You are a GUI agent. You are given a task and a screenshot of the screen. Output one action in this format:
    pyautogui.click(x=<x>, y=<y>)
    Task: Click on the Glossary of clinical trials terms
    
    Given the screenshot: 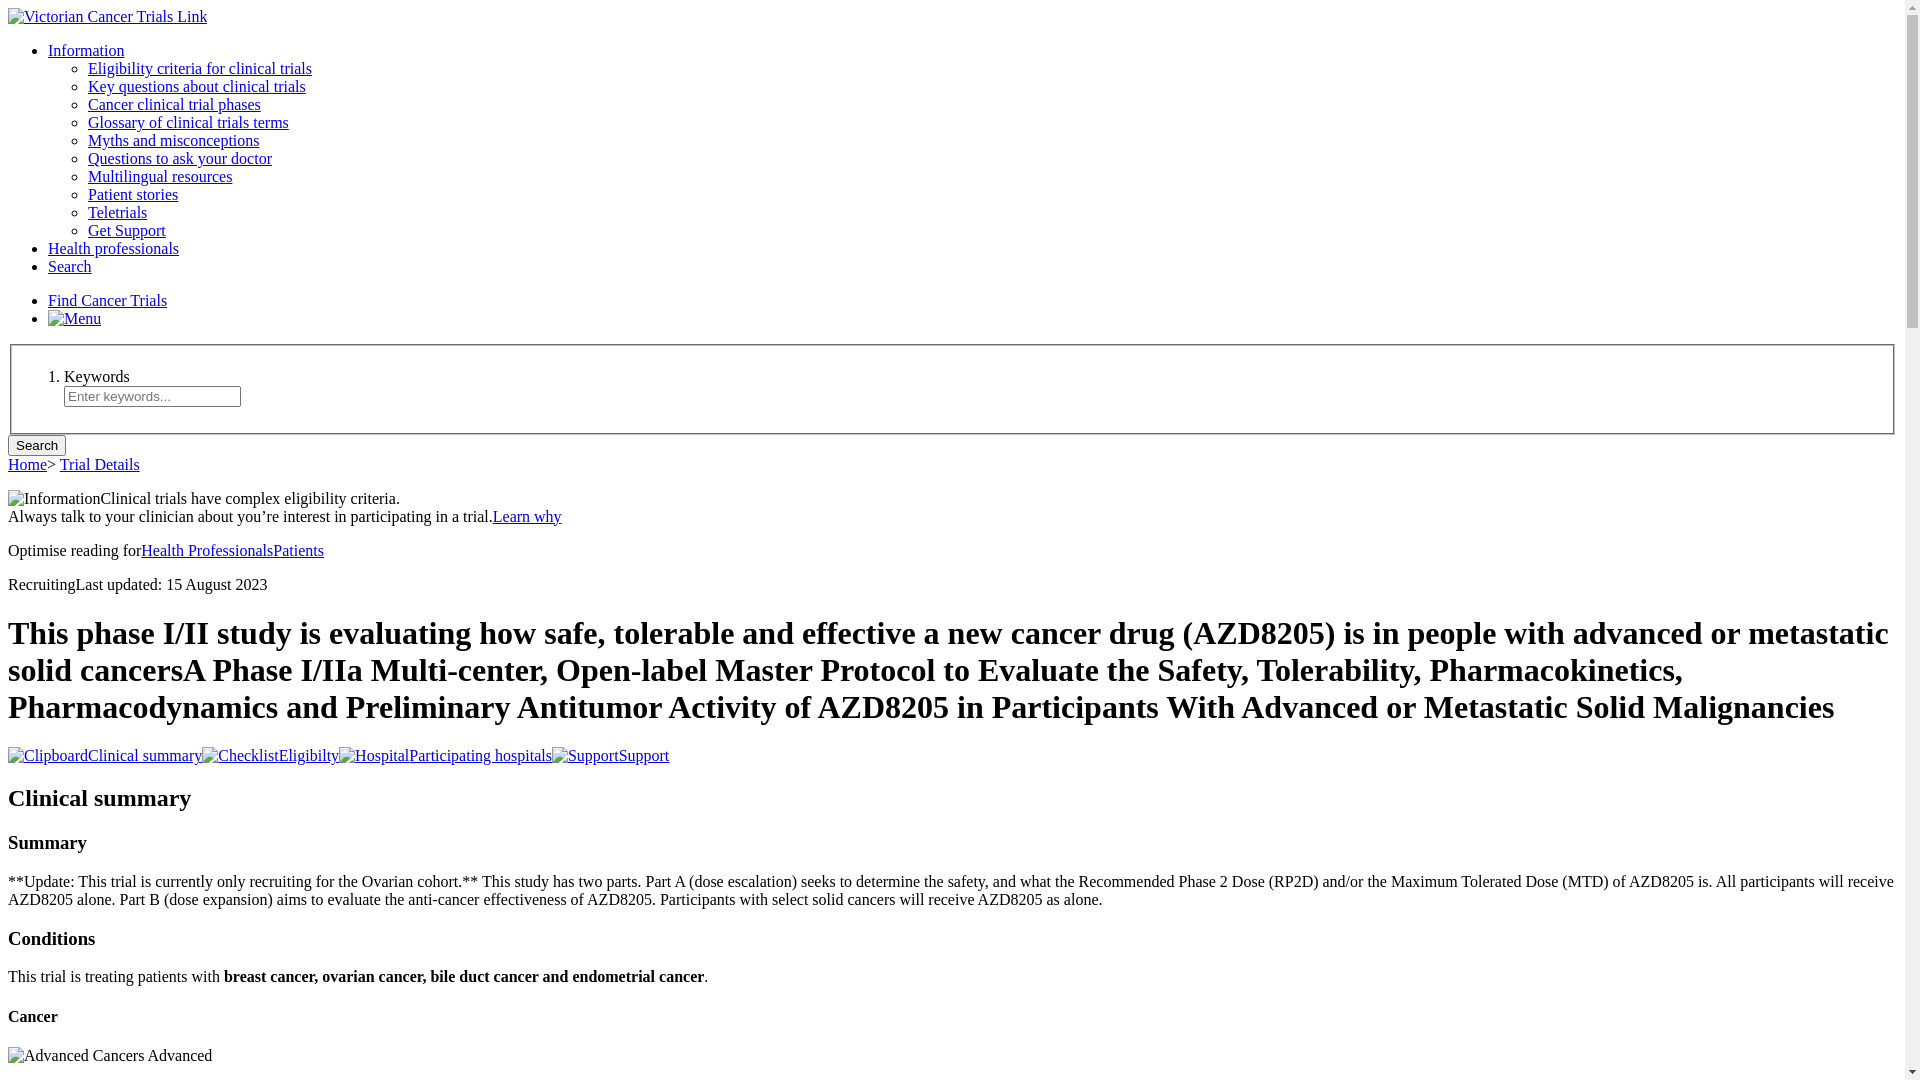 What is the action you would take?
    pyautogui.click(x=188, y=122)
    